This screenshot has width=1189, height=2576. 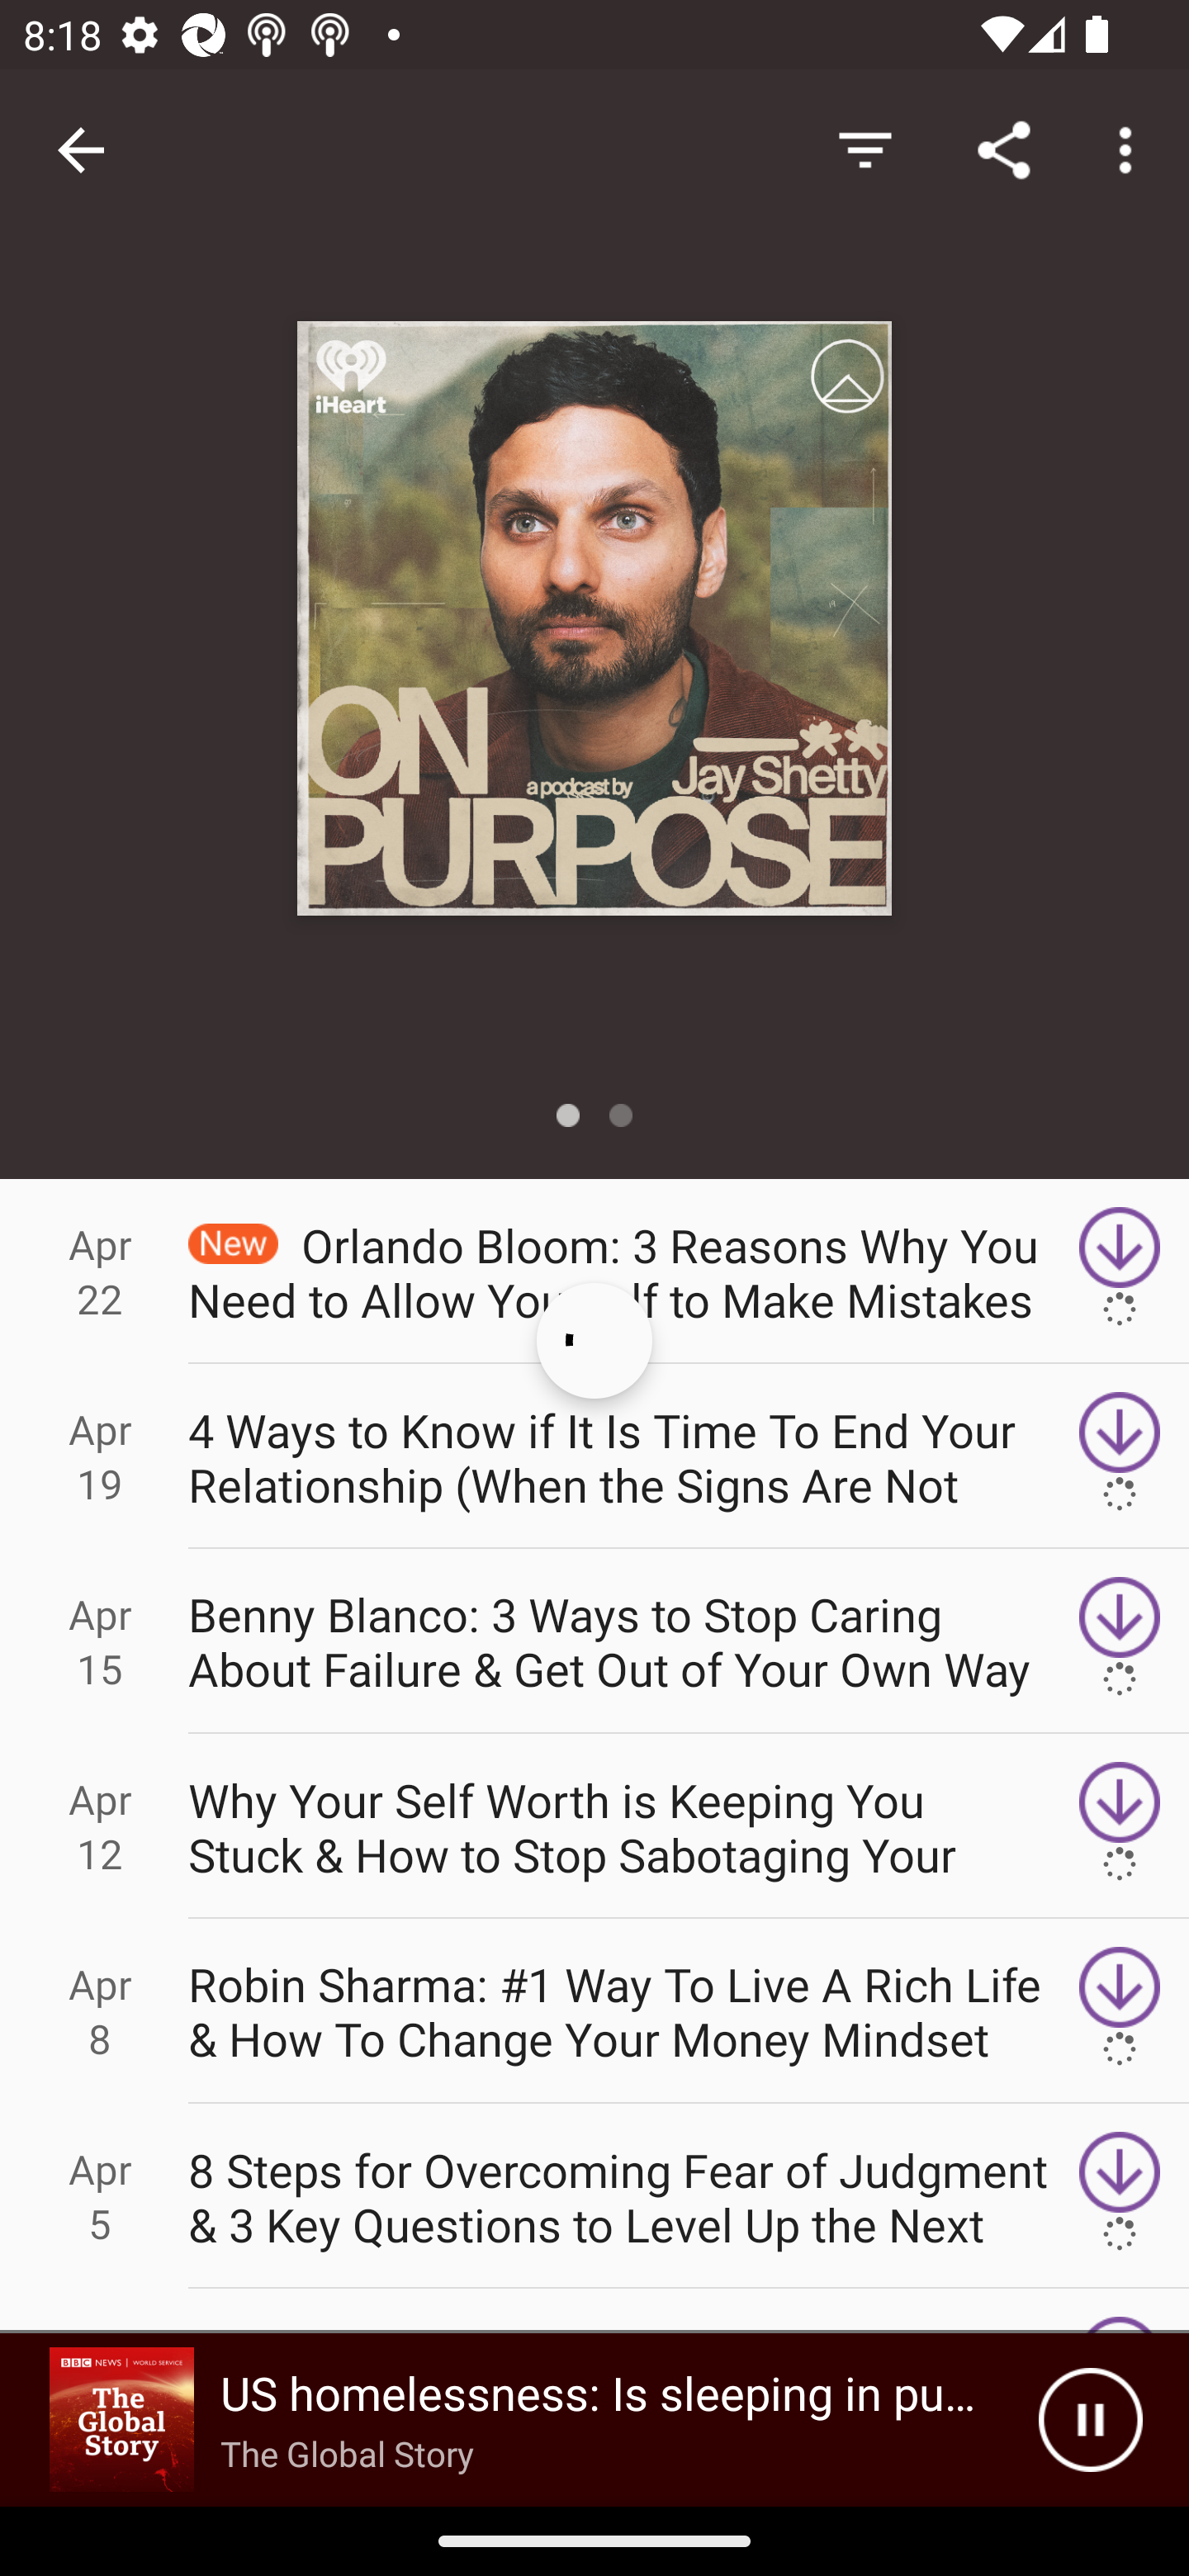 I want to click on Download , so click(x=1120, y=1641).